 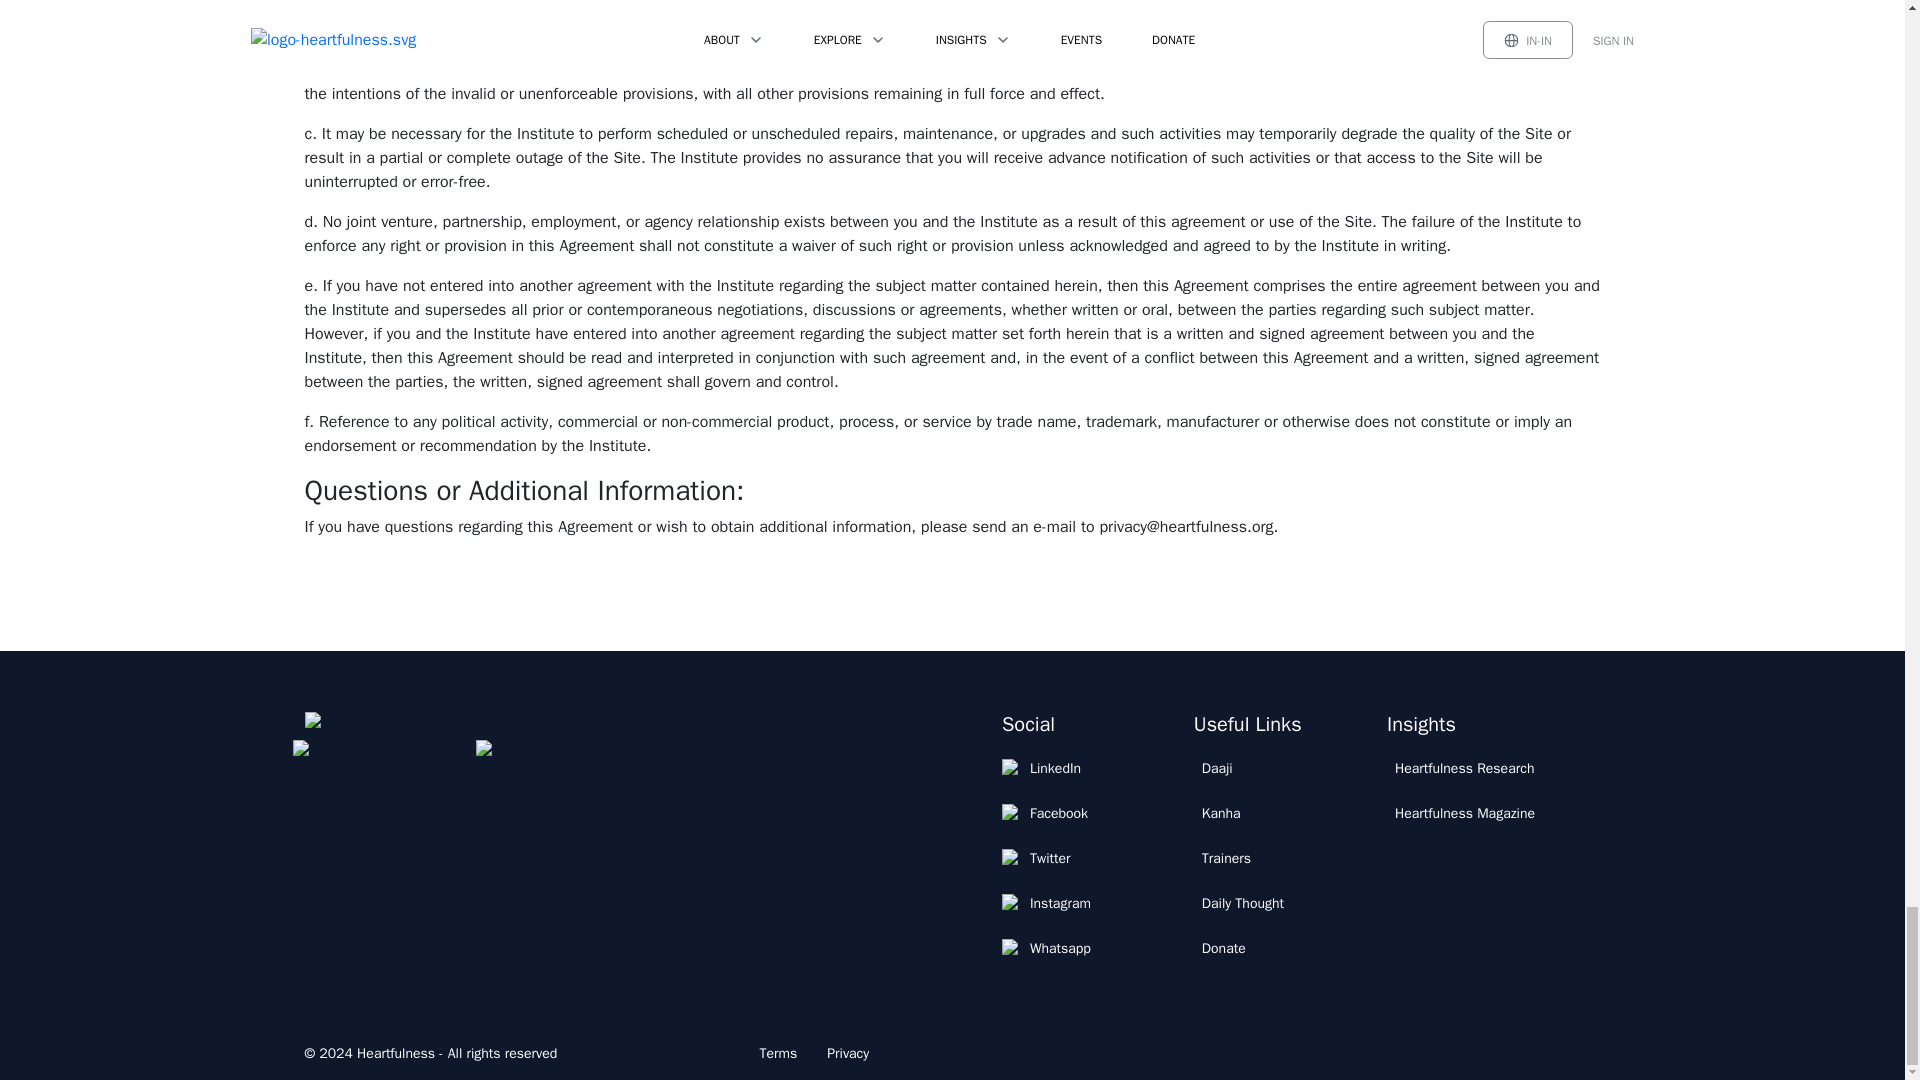 What do you see at coordinates (1243, 814) in the screenshot?
I see `Kanha` at bounding box center [1243, 814].